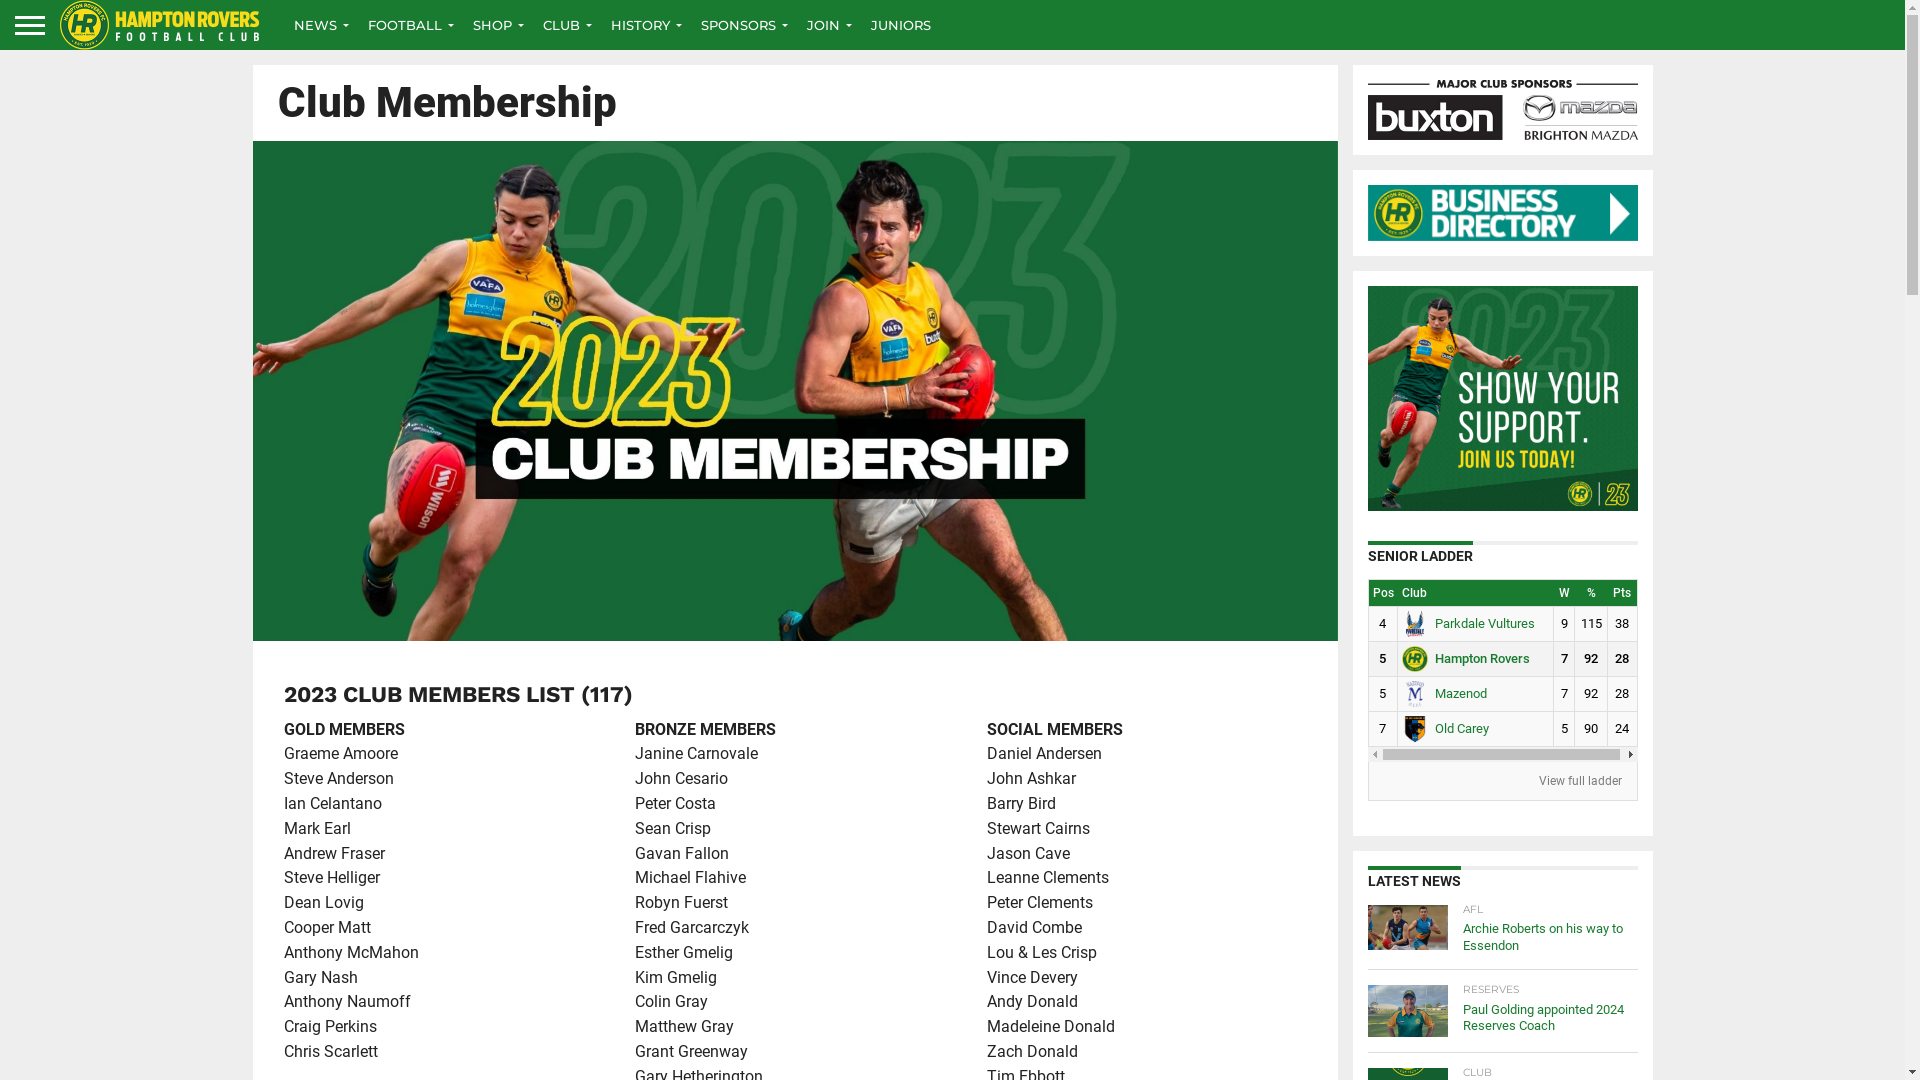 This screenshot has height=1080, width=1920. What do you see at coordinates (740, 25) in the screenshot?
I see `SPONSORS` at bounding box center [740, 25].